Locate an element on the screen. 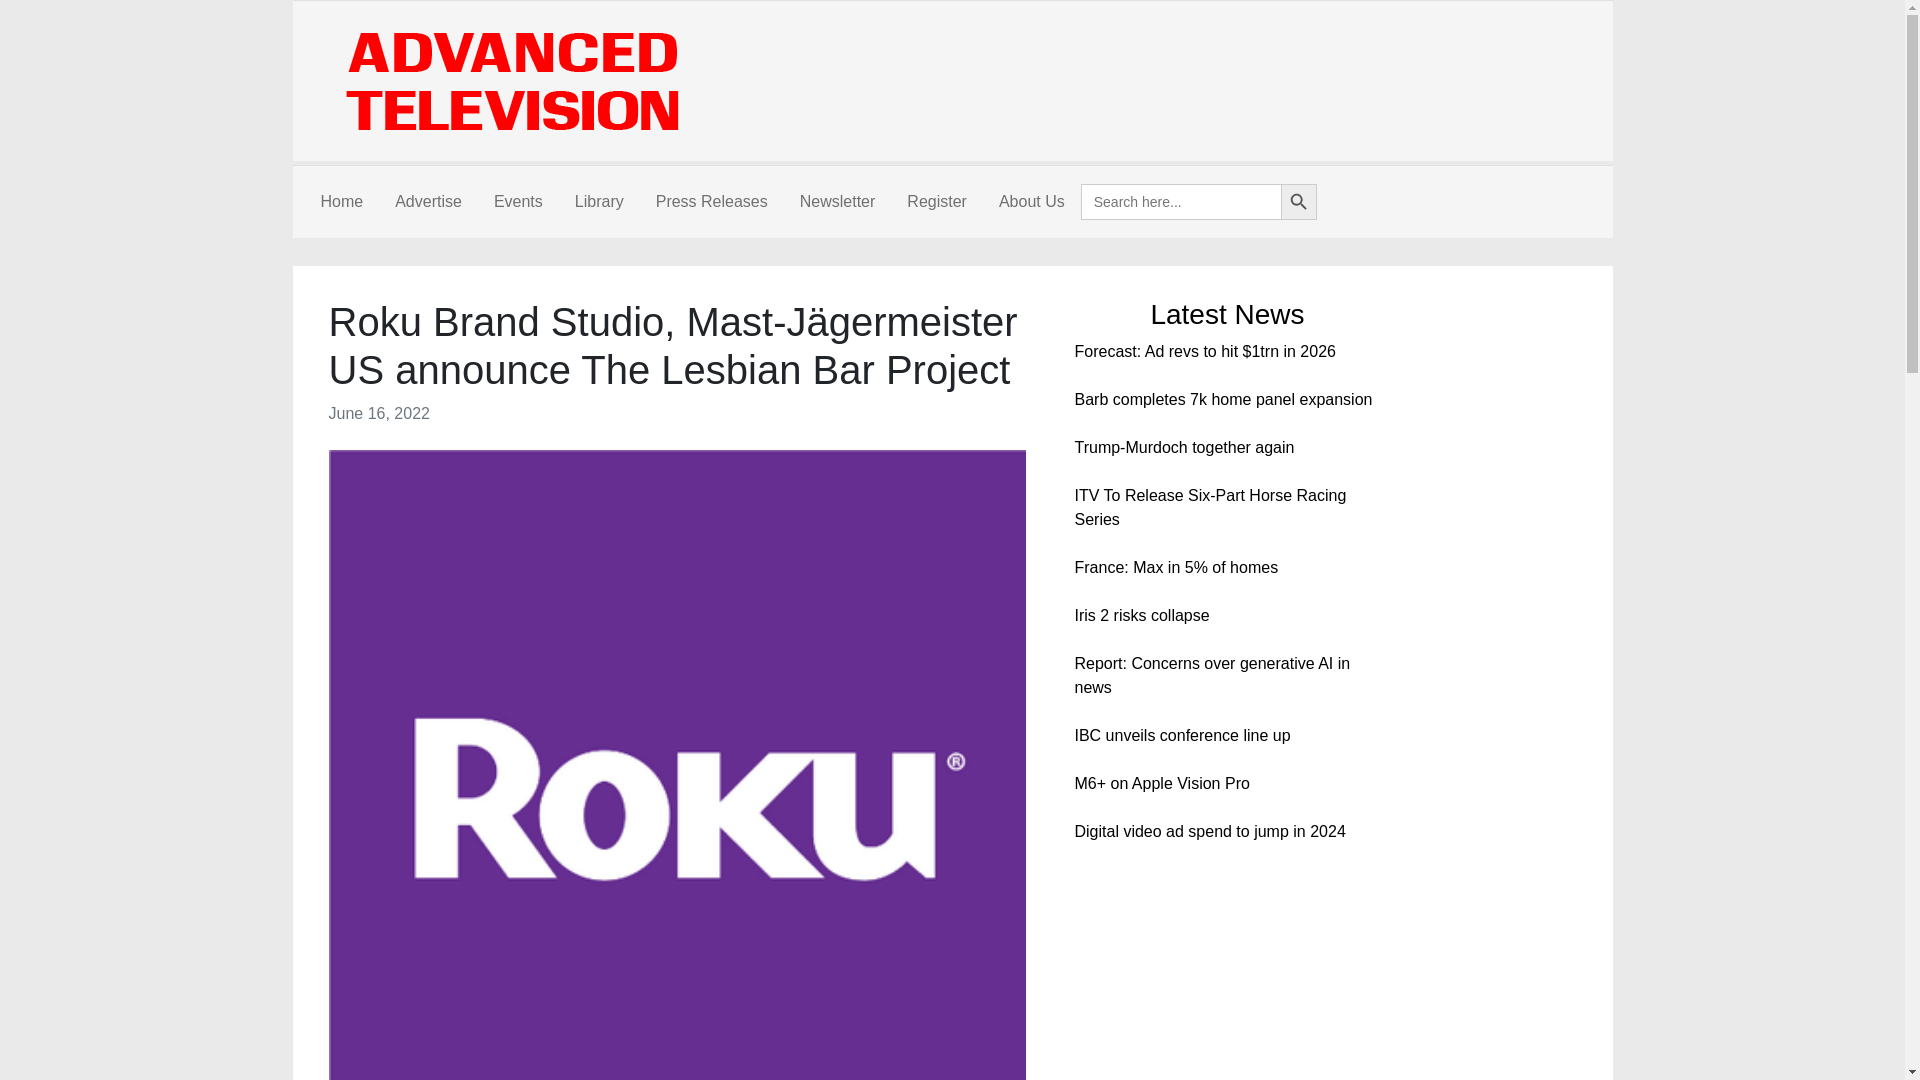 The width and height of the screenshot is (1920, 1080). ITV To Release Six-Part Horse Racing Series is located at coordinates (1209, 508).